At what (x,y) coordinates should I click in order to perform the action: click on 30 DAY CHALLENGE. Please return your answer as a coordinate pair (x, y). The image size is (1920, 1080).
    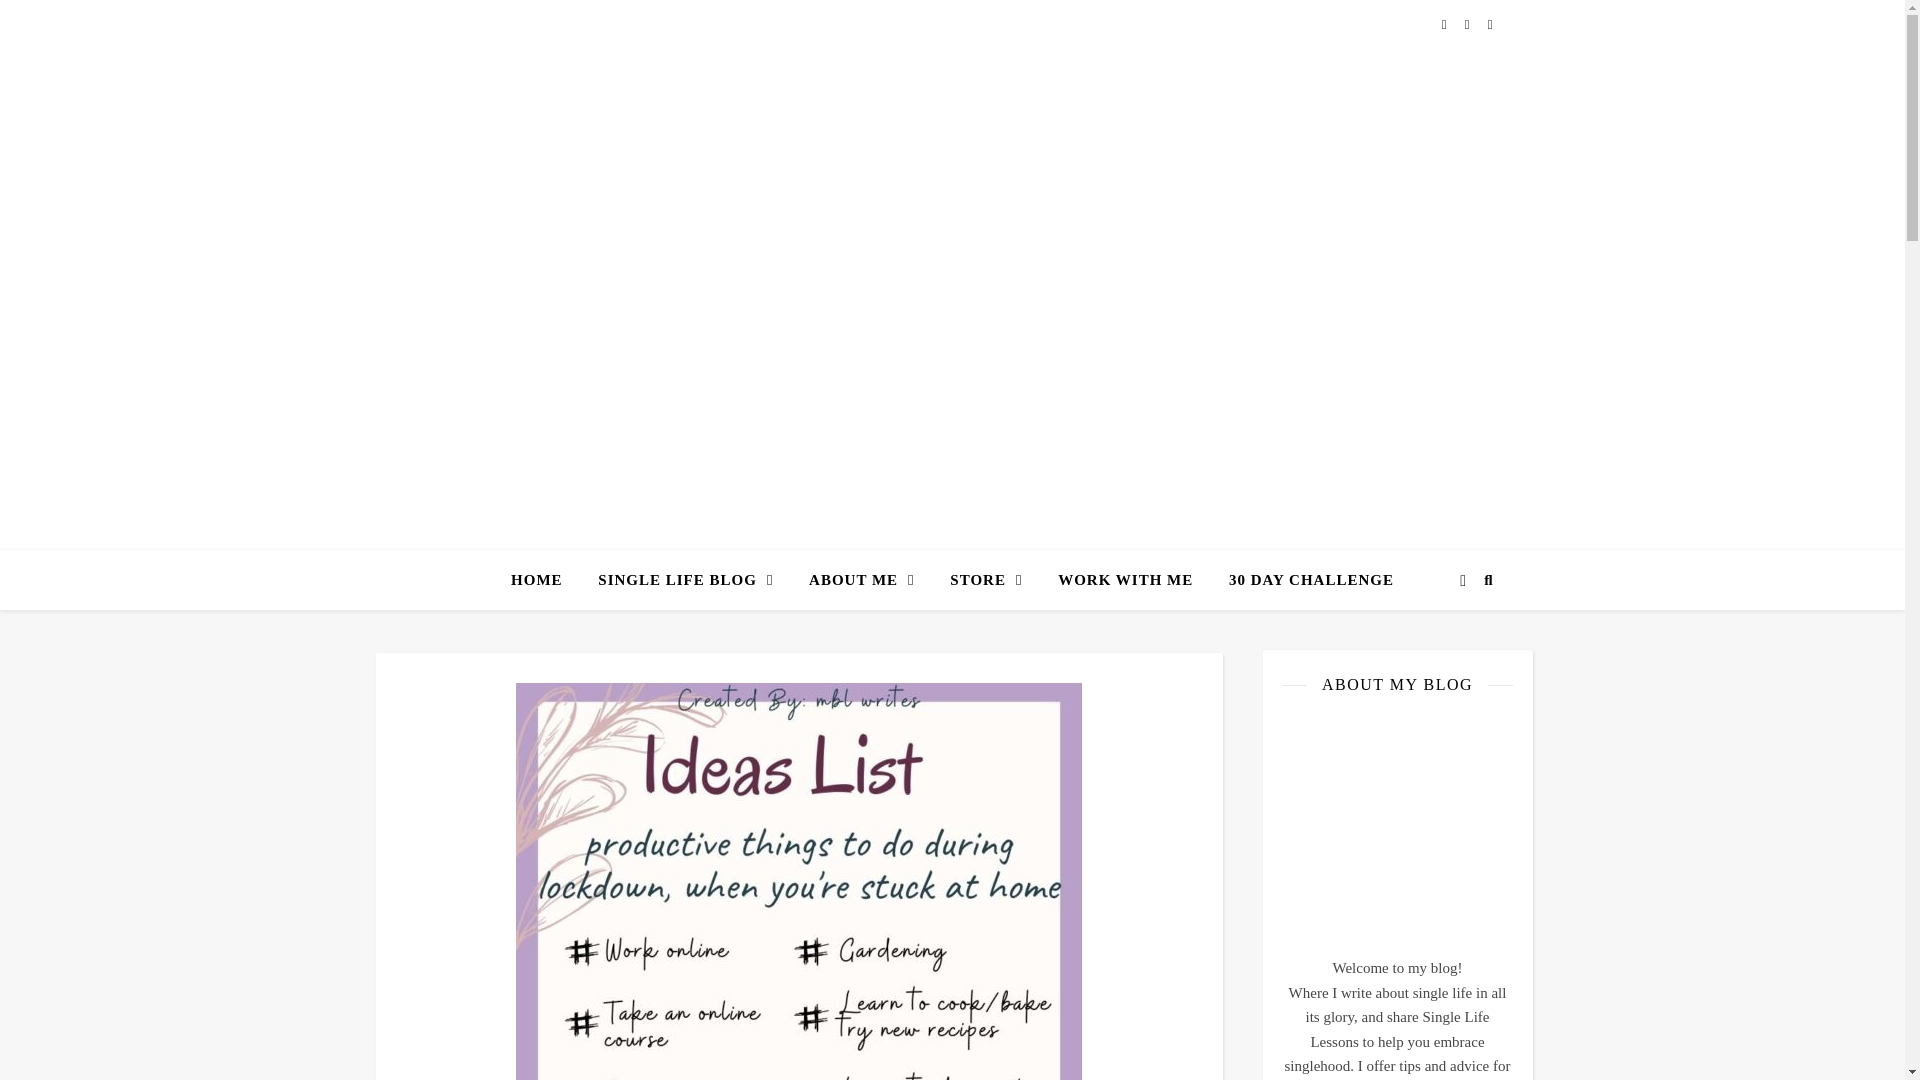
    Looking at the image, I should click on (1303, 580).